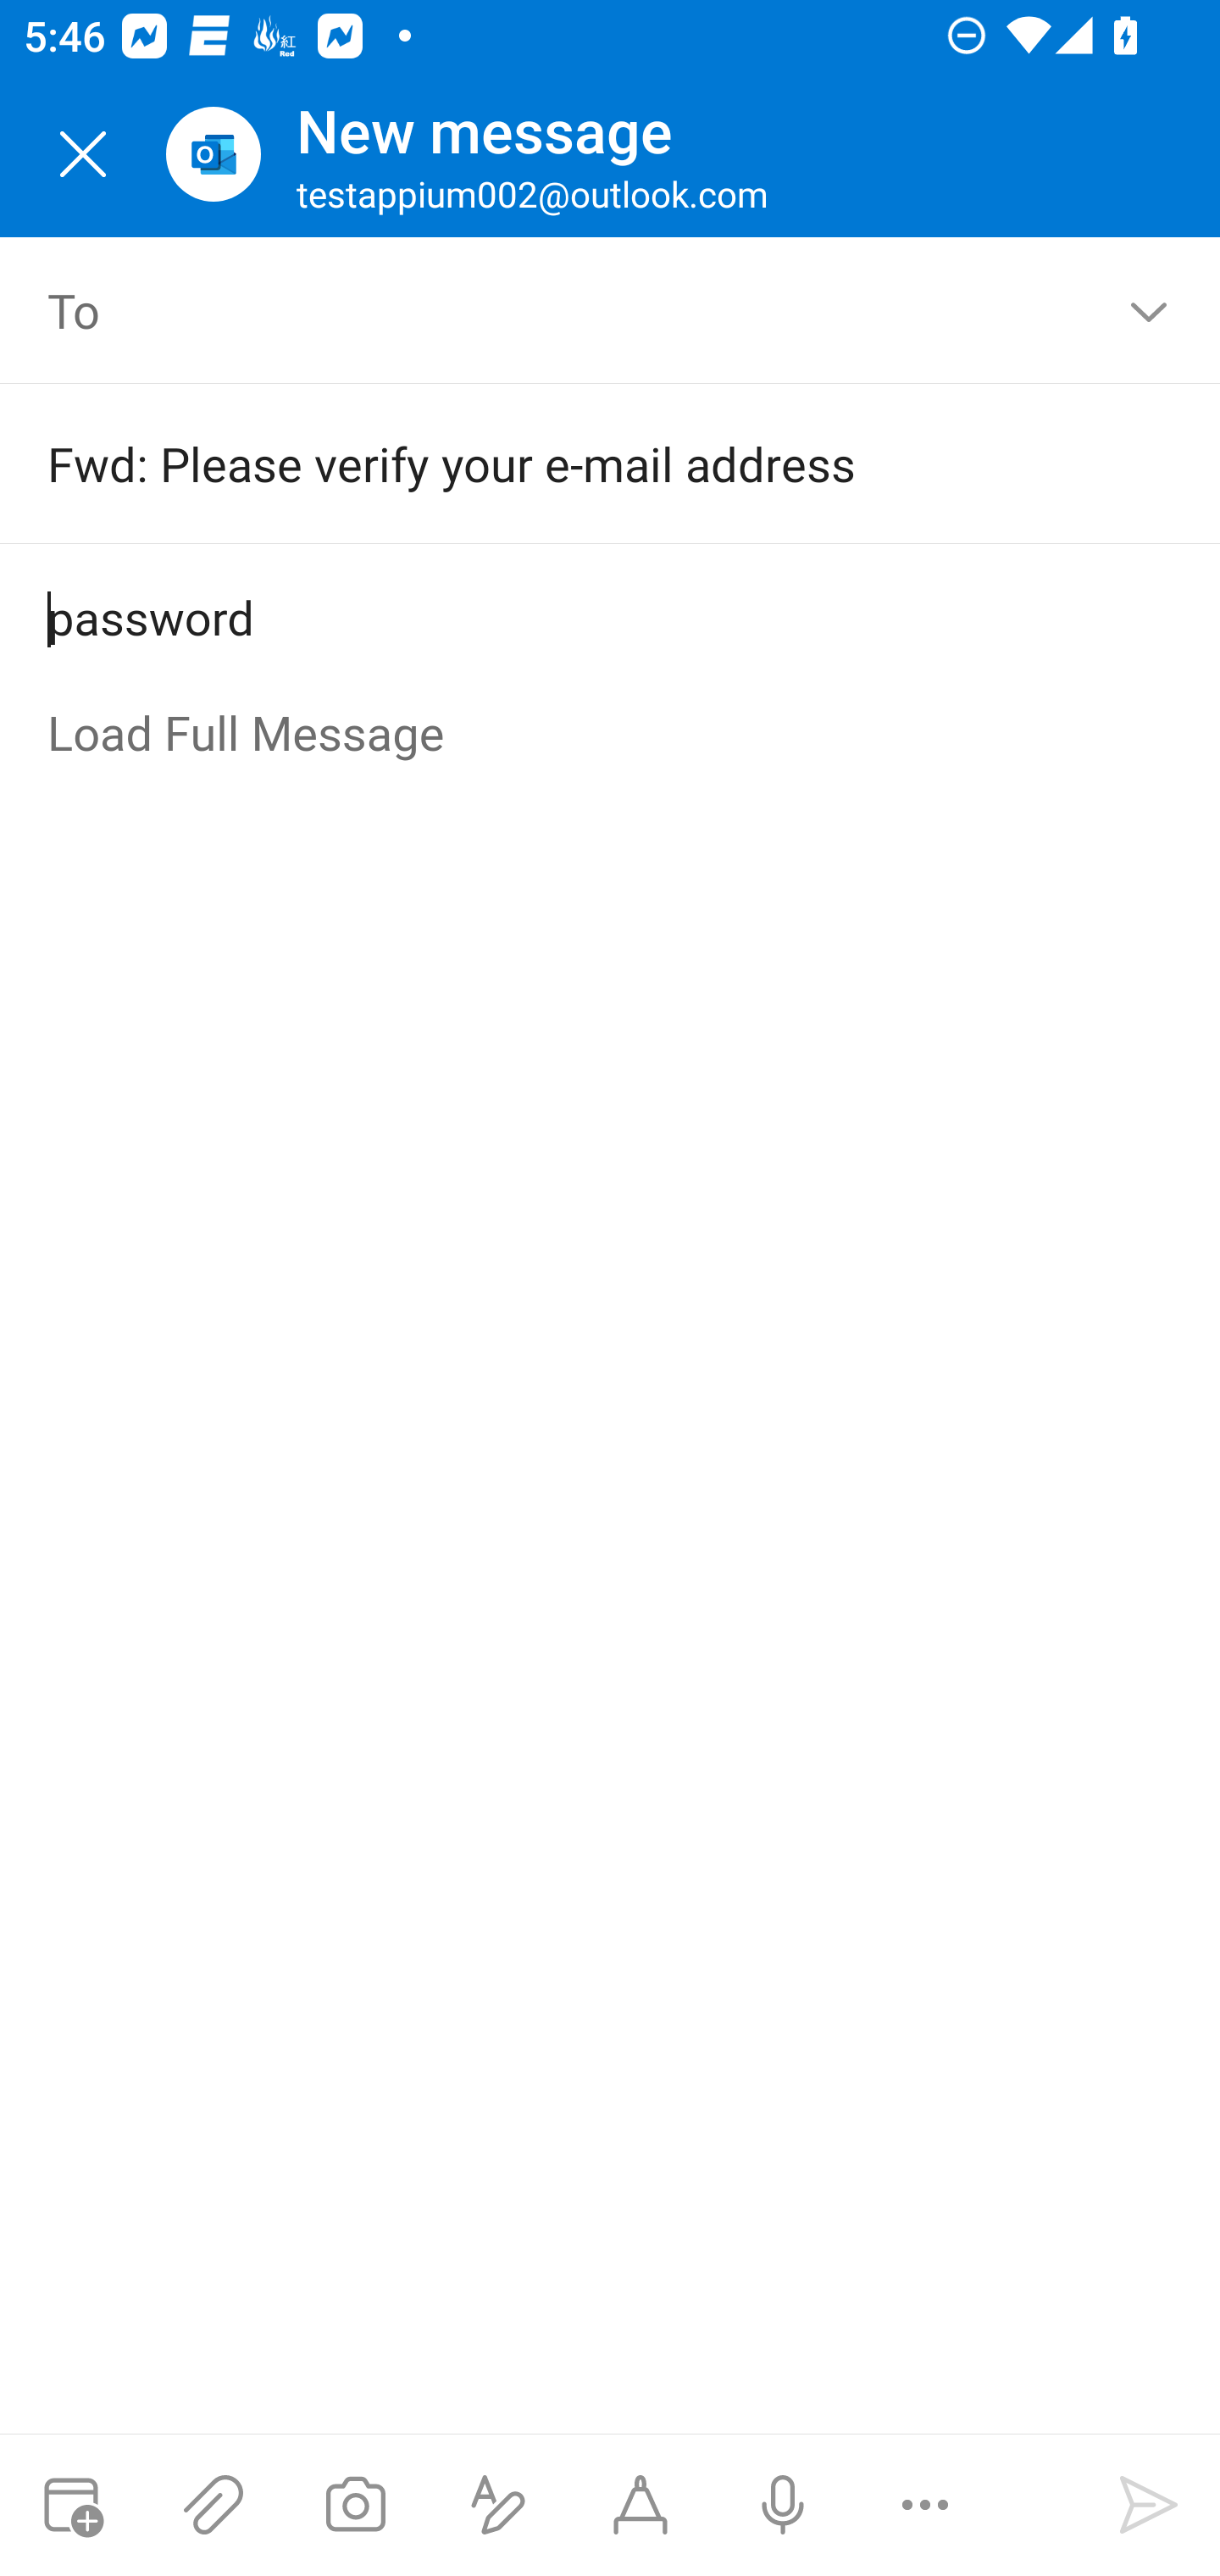 This screenshot has height=2576, width=1220. Describe the element at coordinates (612, 735) in the screenshot. I see `Load Full Message` at that location.